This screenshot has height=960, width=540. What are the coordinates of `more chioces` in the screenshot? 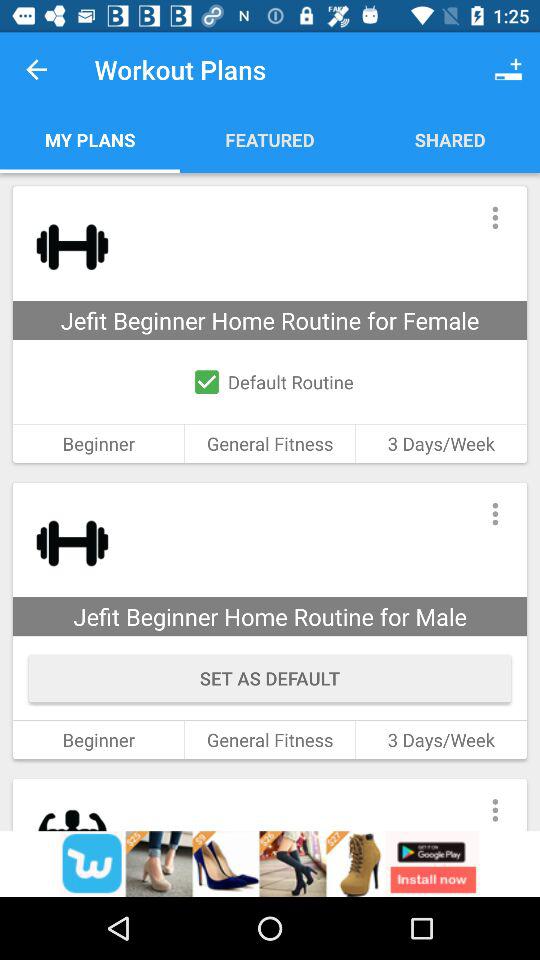 It's located at (494, 804).